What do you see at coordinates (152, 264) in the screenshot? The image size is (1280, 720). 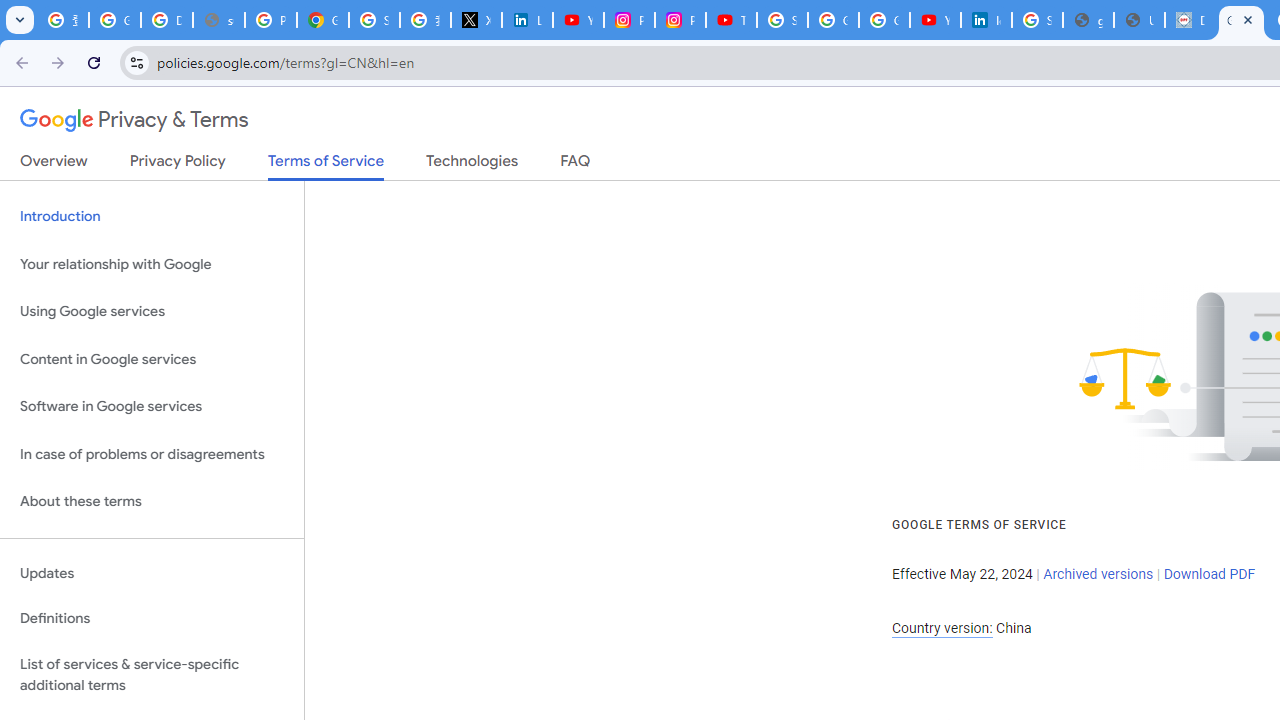 I see `Your relationship with Google` at bounding box center [152, 264].